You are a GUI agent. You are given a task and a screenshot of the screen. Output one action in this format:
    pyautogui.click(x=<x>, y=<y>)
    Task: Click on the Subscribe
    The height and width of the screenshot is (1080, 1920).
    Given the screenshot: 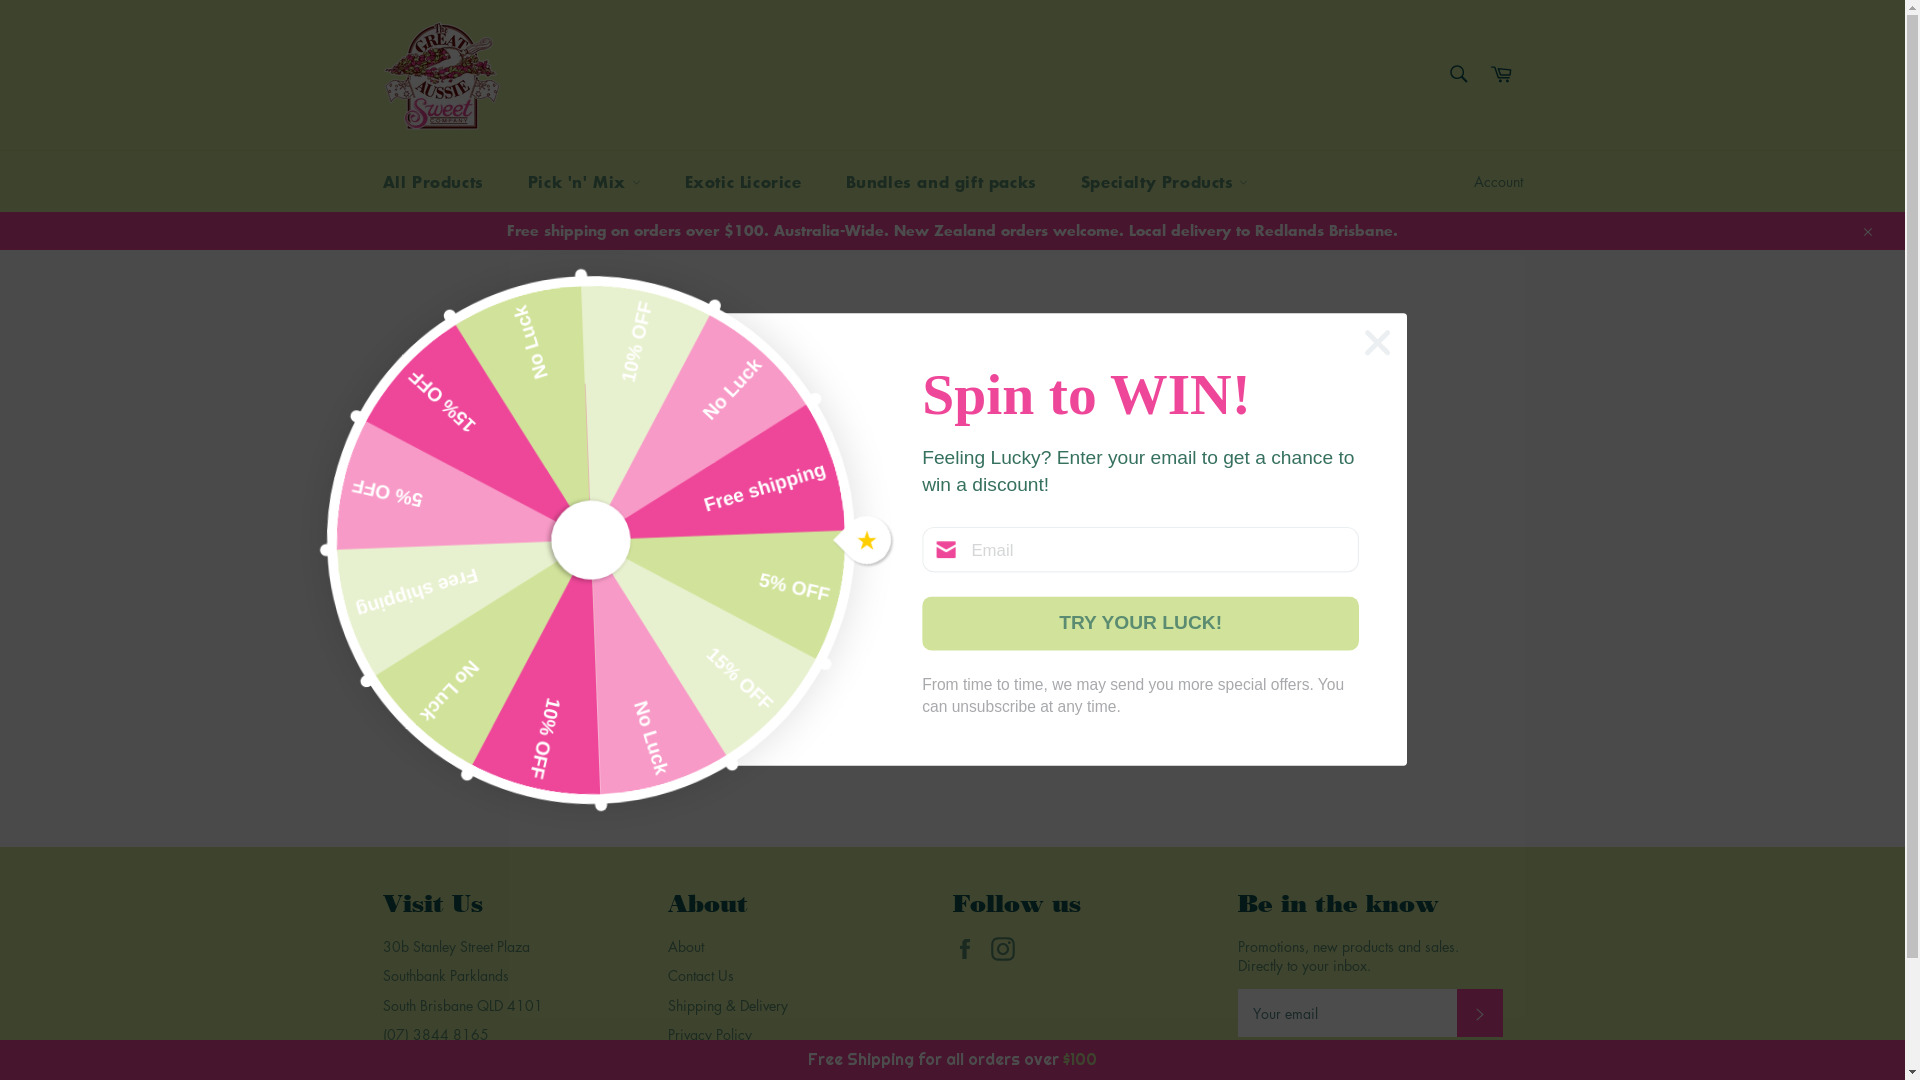 What is the action you would take?
    pyautogui.click(x=1479, y=1013)
    